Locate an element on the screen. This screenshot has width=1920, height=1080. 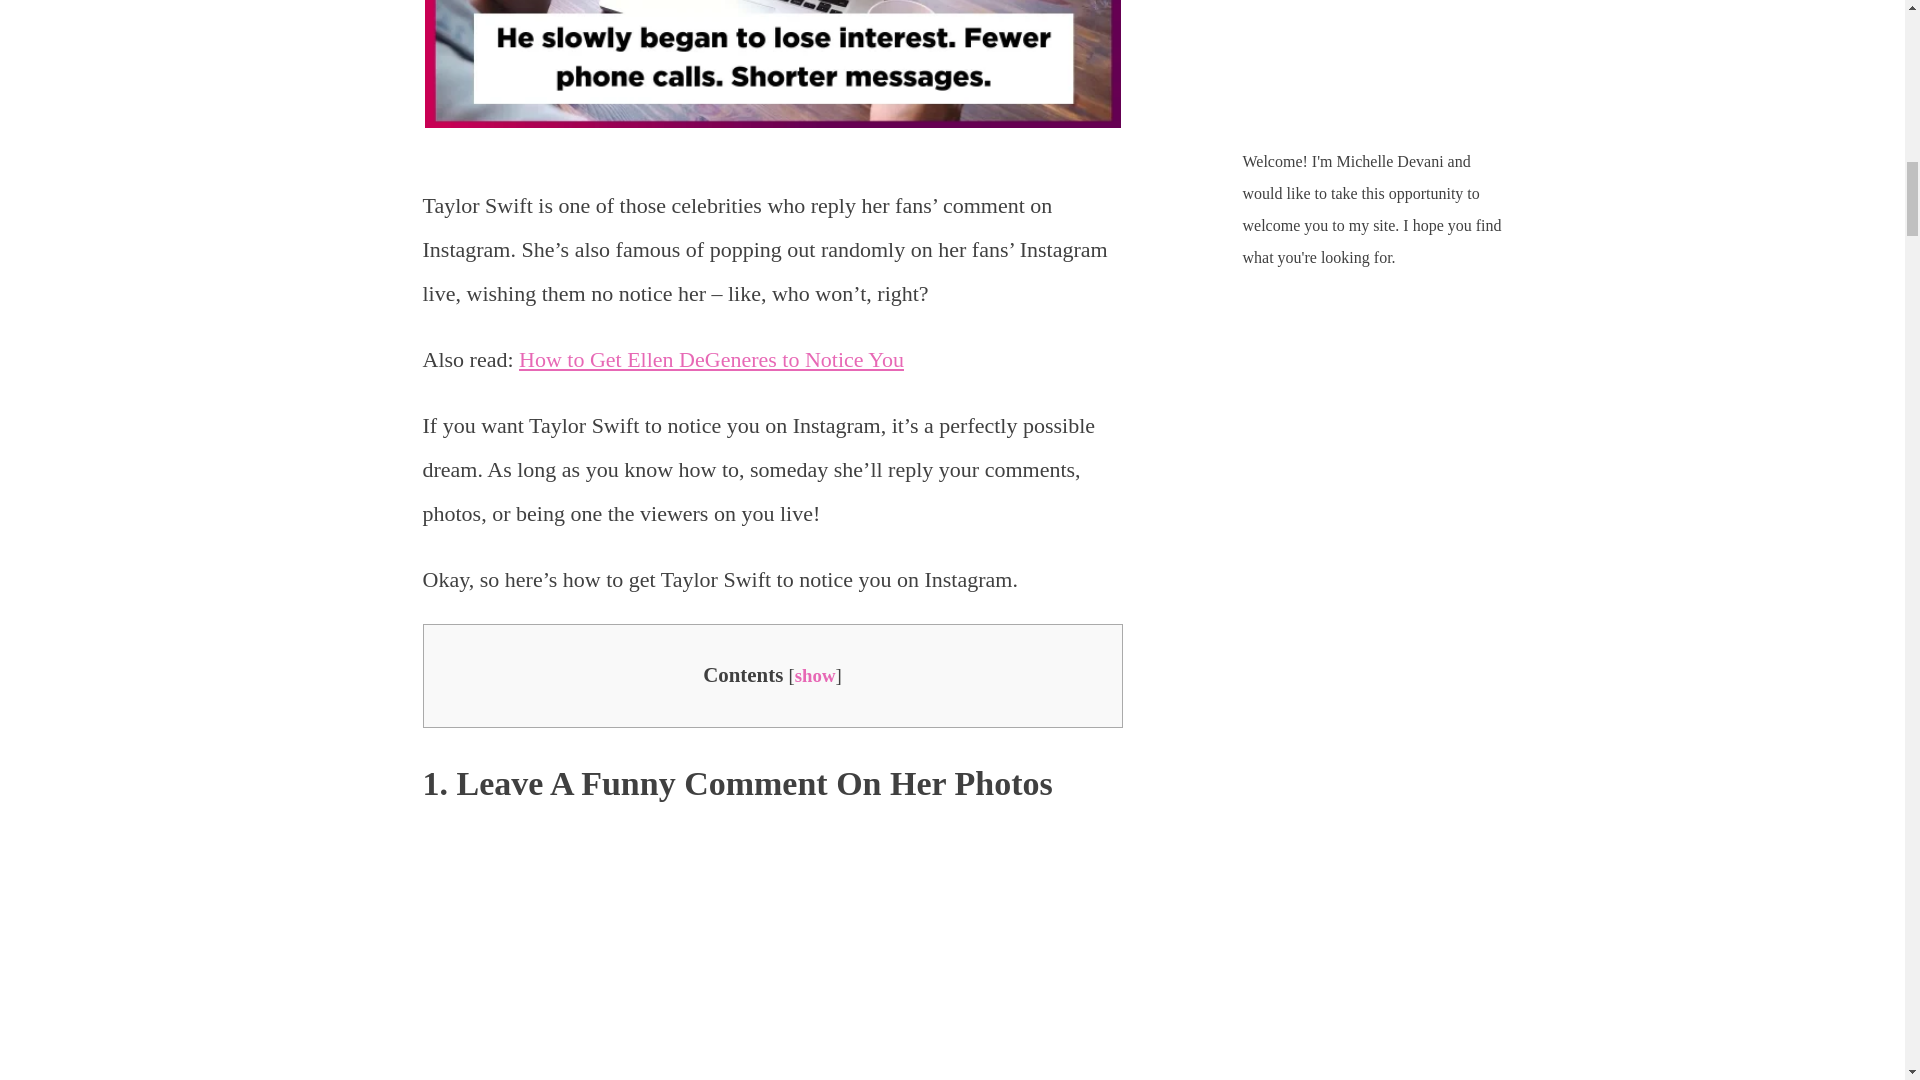
show is located at coordinates (814, 675).